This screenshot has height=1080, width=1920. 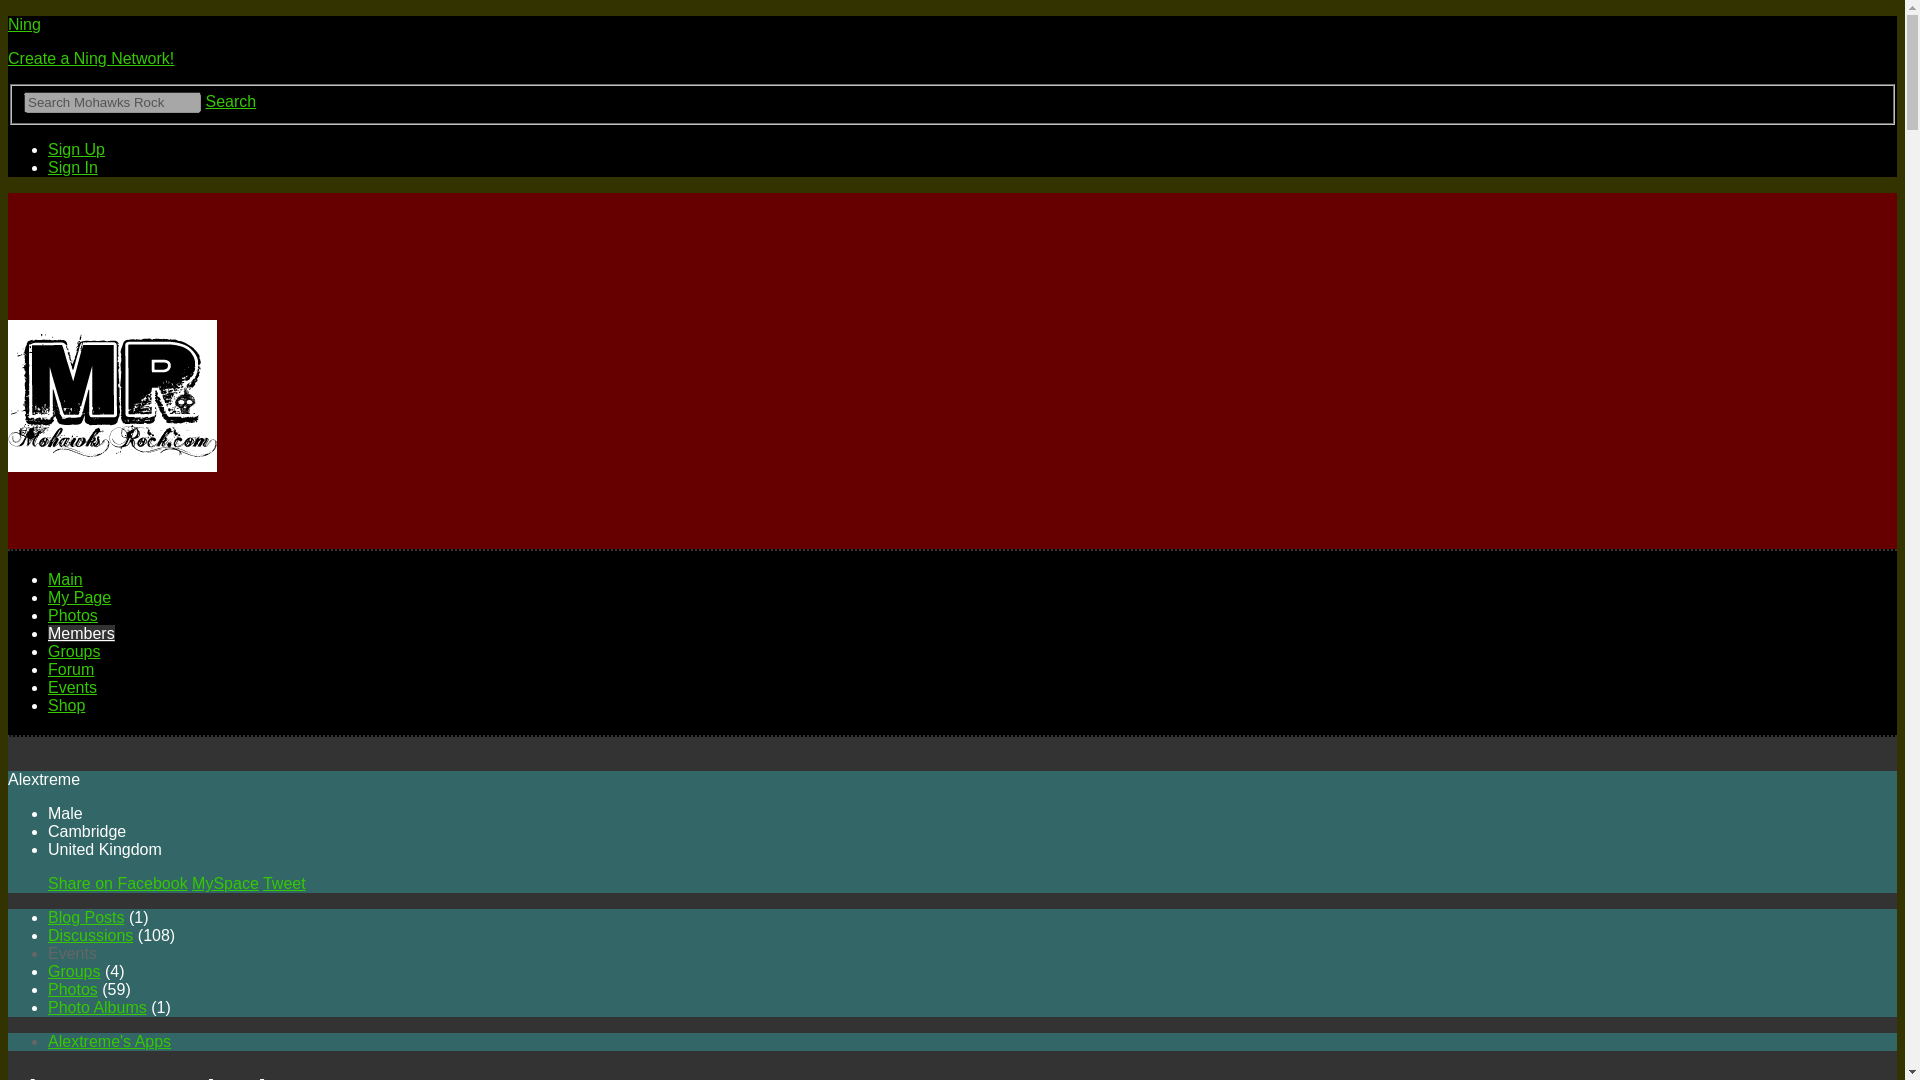 What do you see at coordinates (76, 149) in the screenshot?
I see `Sign Up` at bounding box center [76, 149].